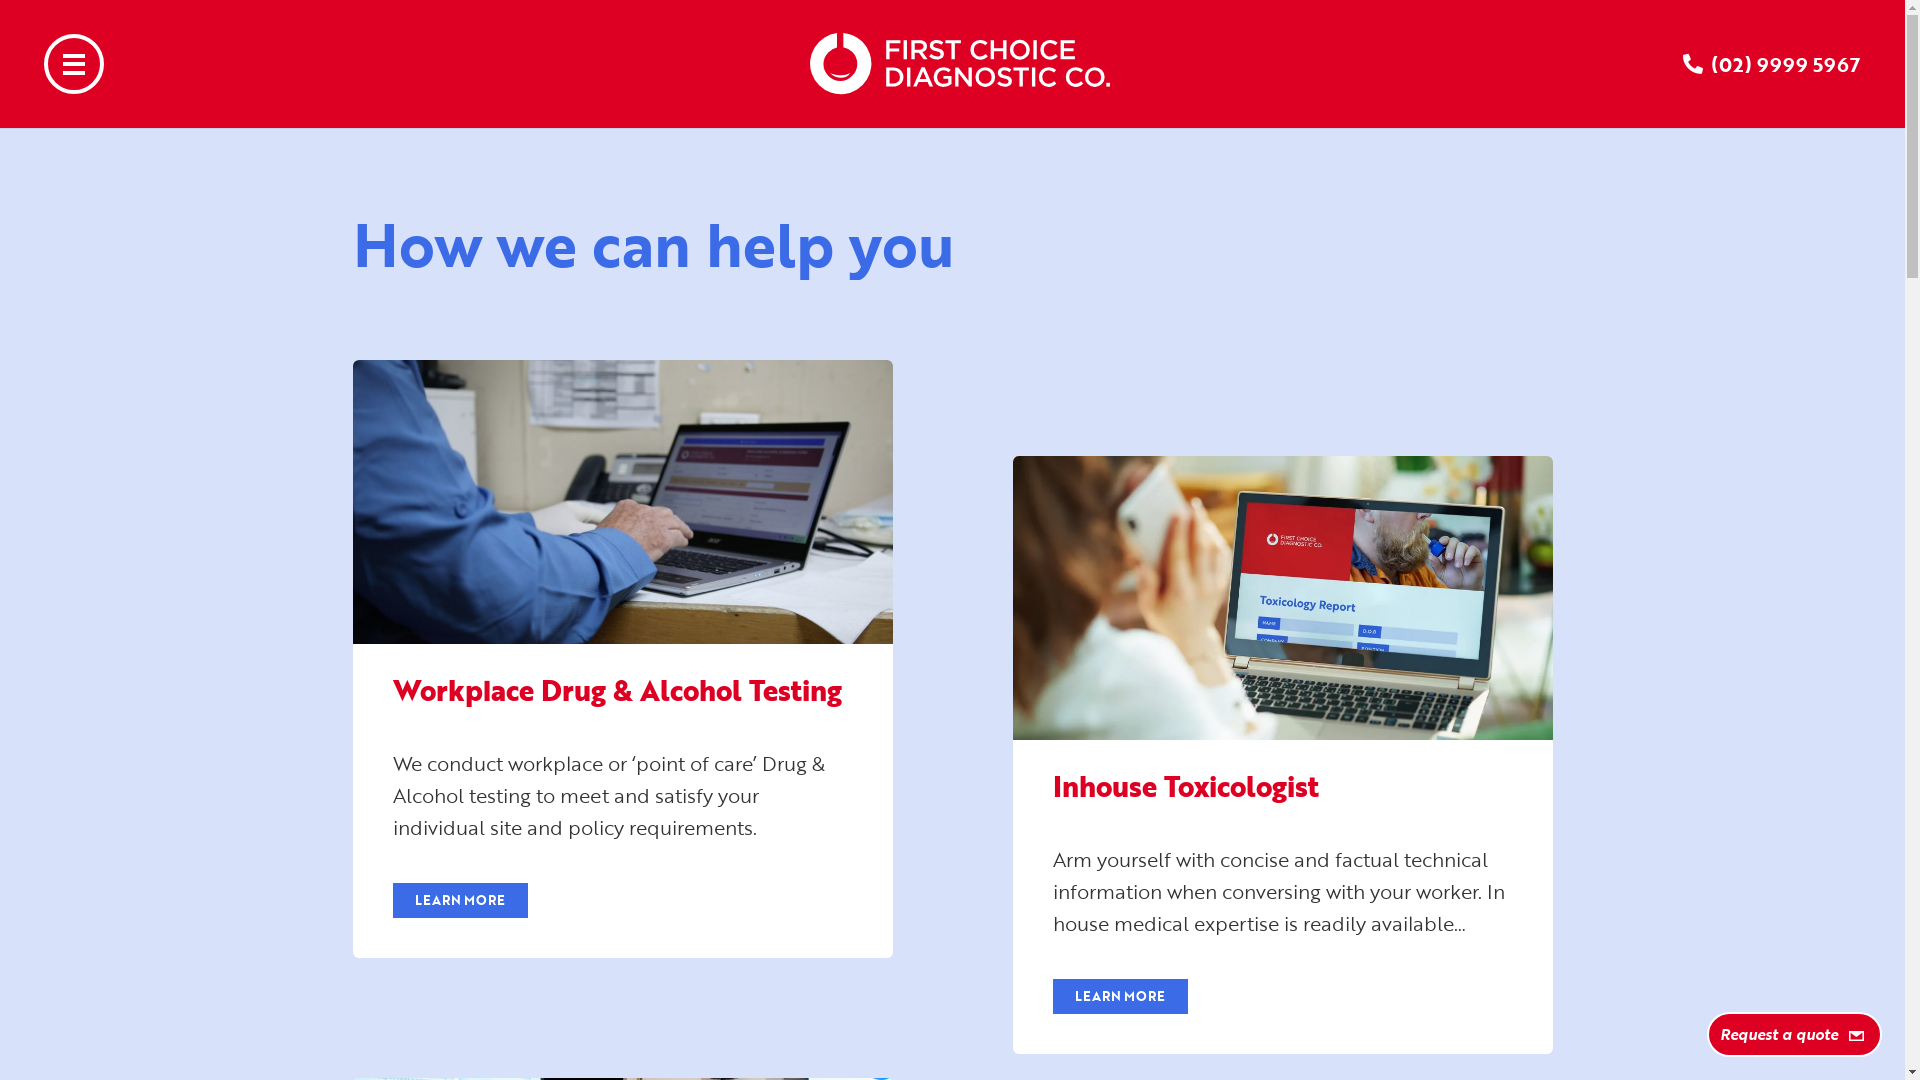 The image size is (1920, 1080). What do you see at coordinates (1534, 878) in the screenshot?
I see `Submit` at bounding box center [1534, 878].